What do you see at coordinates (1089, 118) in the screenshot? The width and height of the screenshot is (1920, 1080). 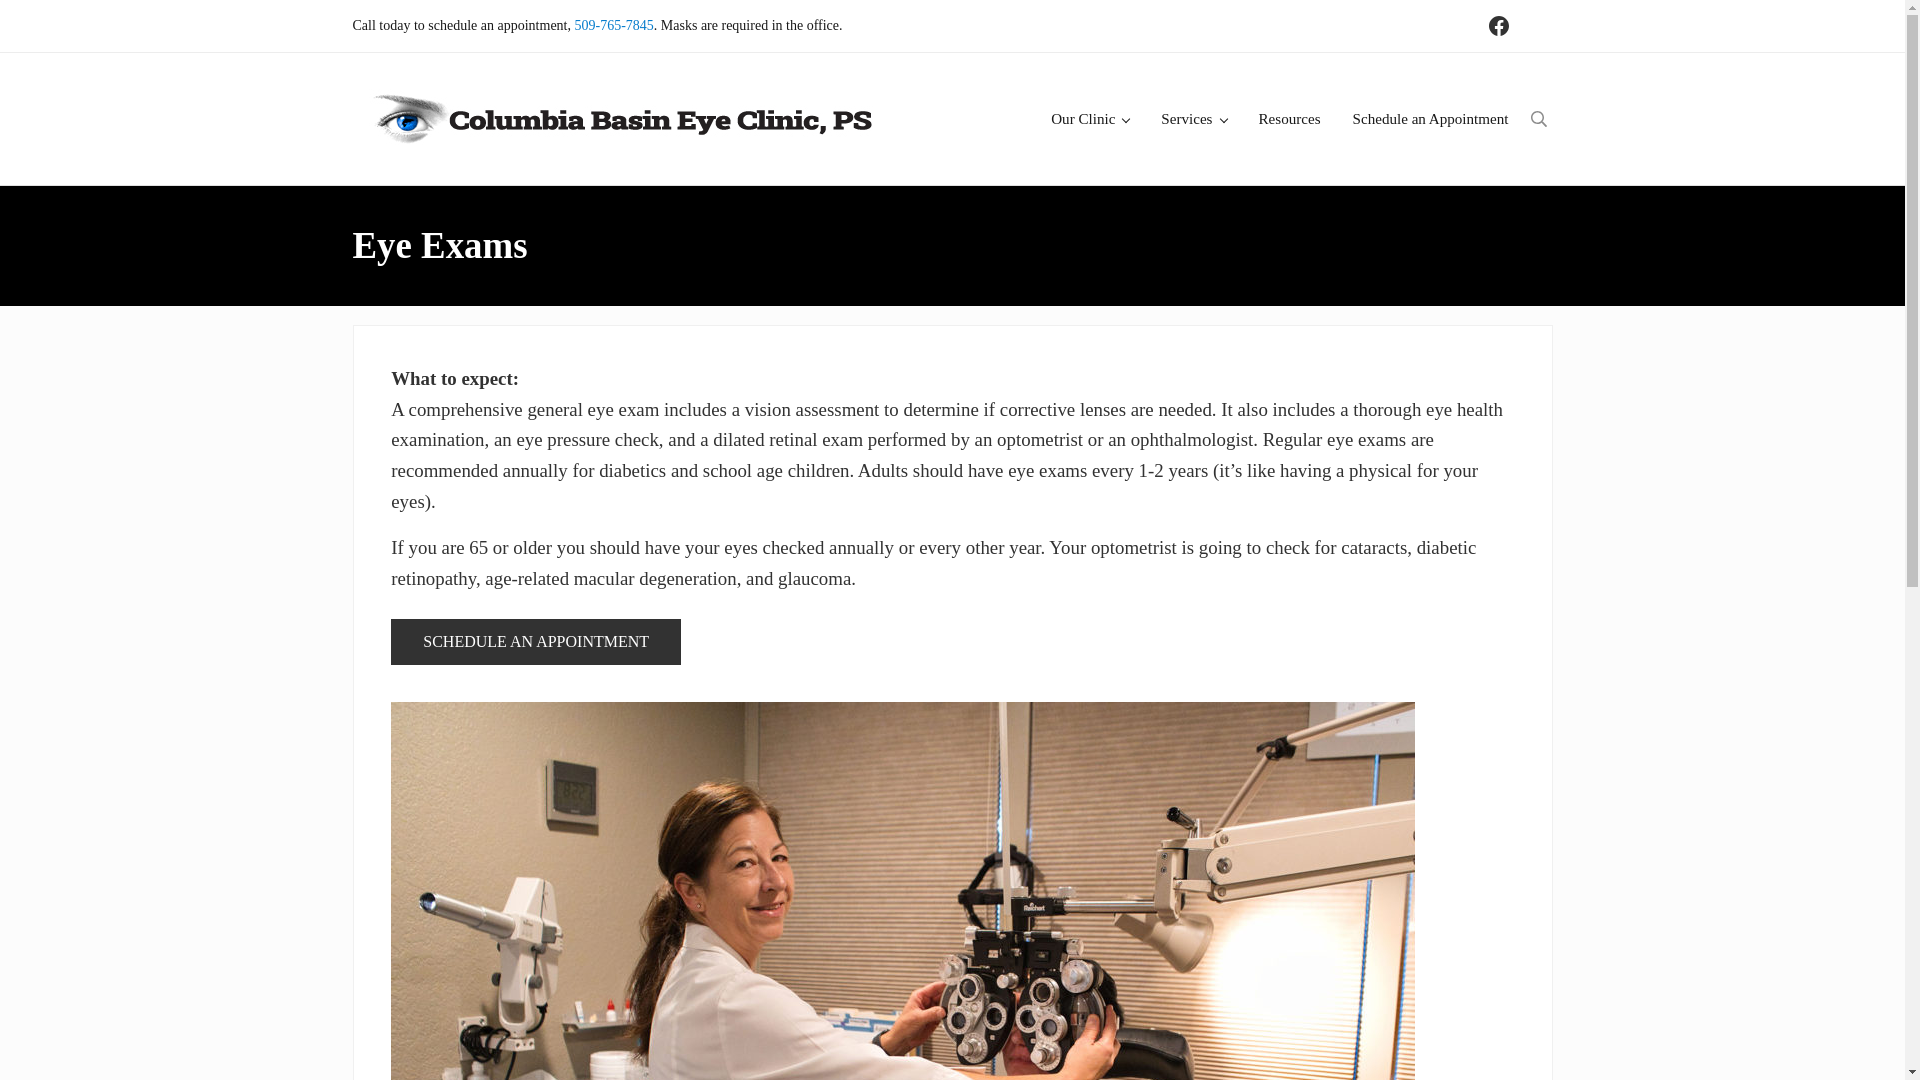 I see `Our Clinic` at bounding box center [1089, 118].